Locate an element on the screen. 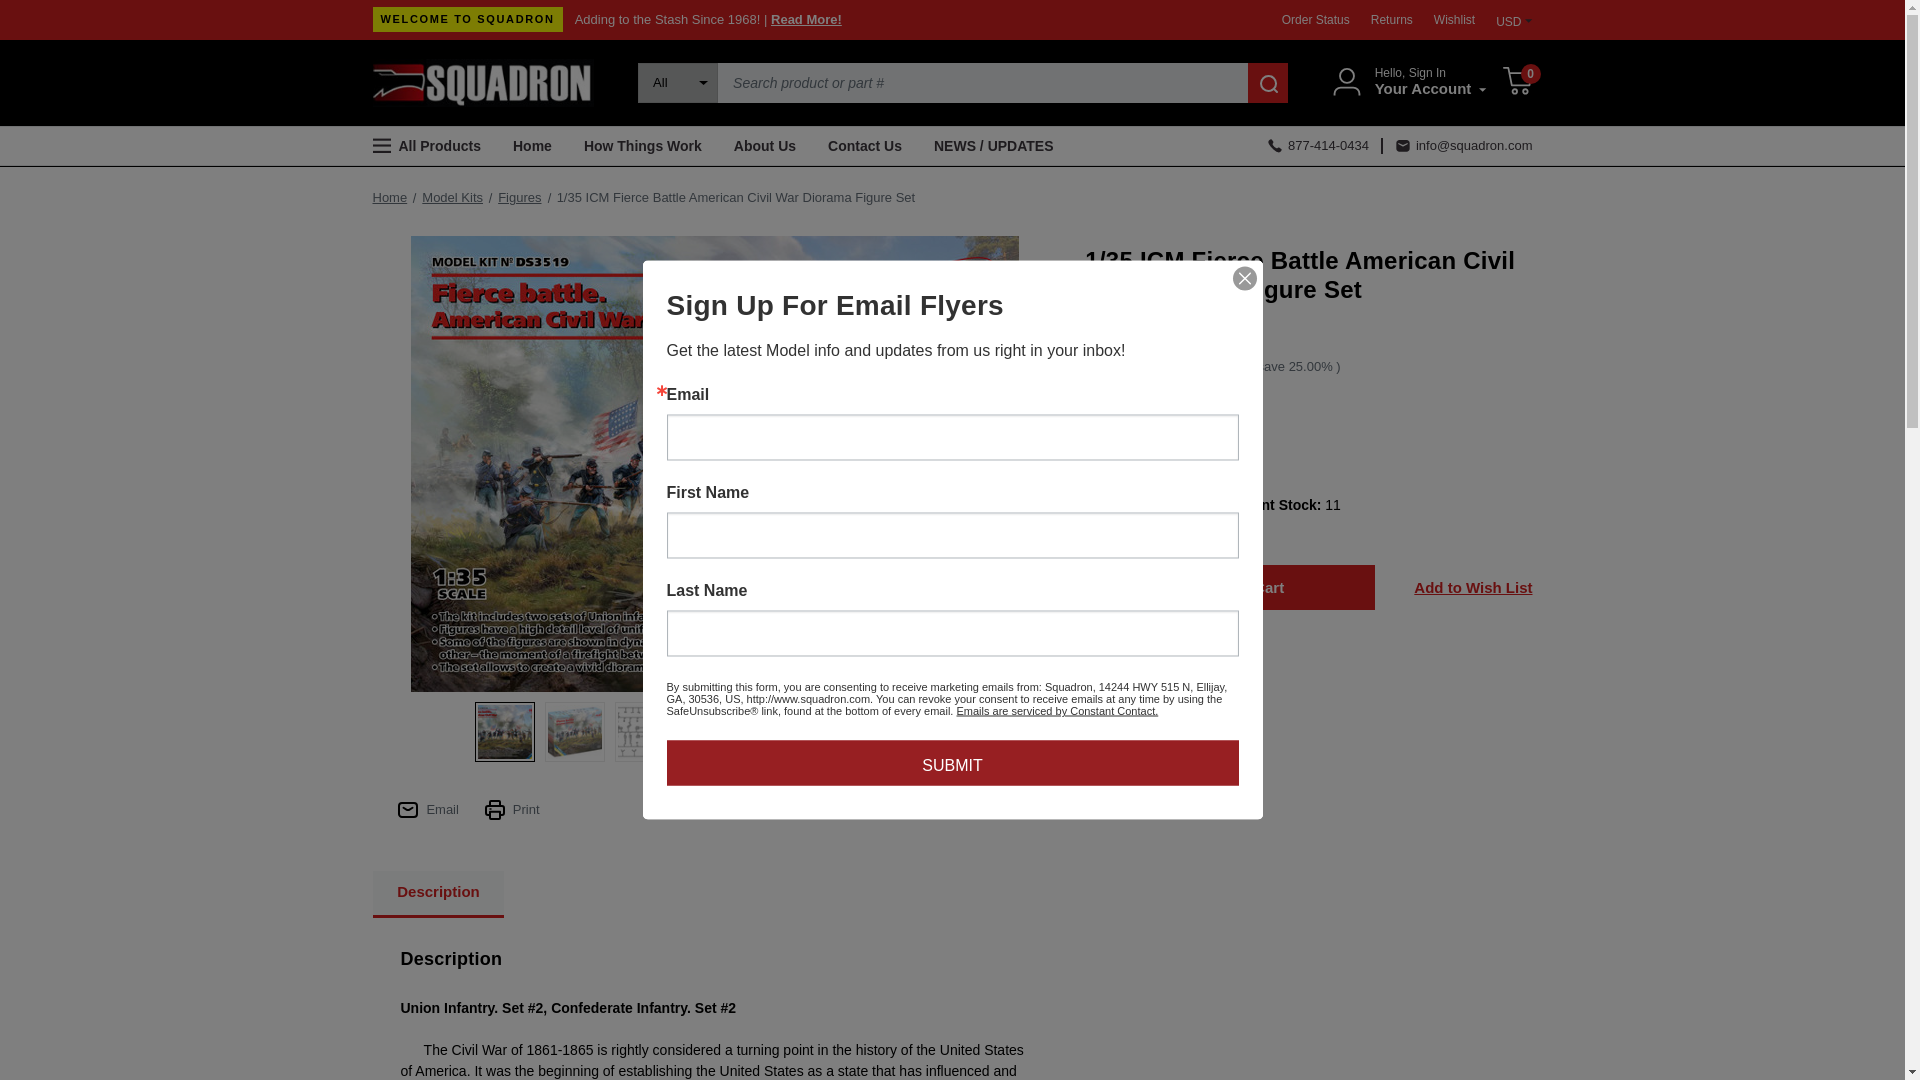 The image size is (1920, 1080). How Things Work is located at coordinates (643, 146).